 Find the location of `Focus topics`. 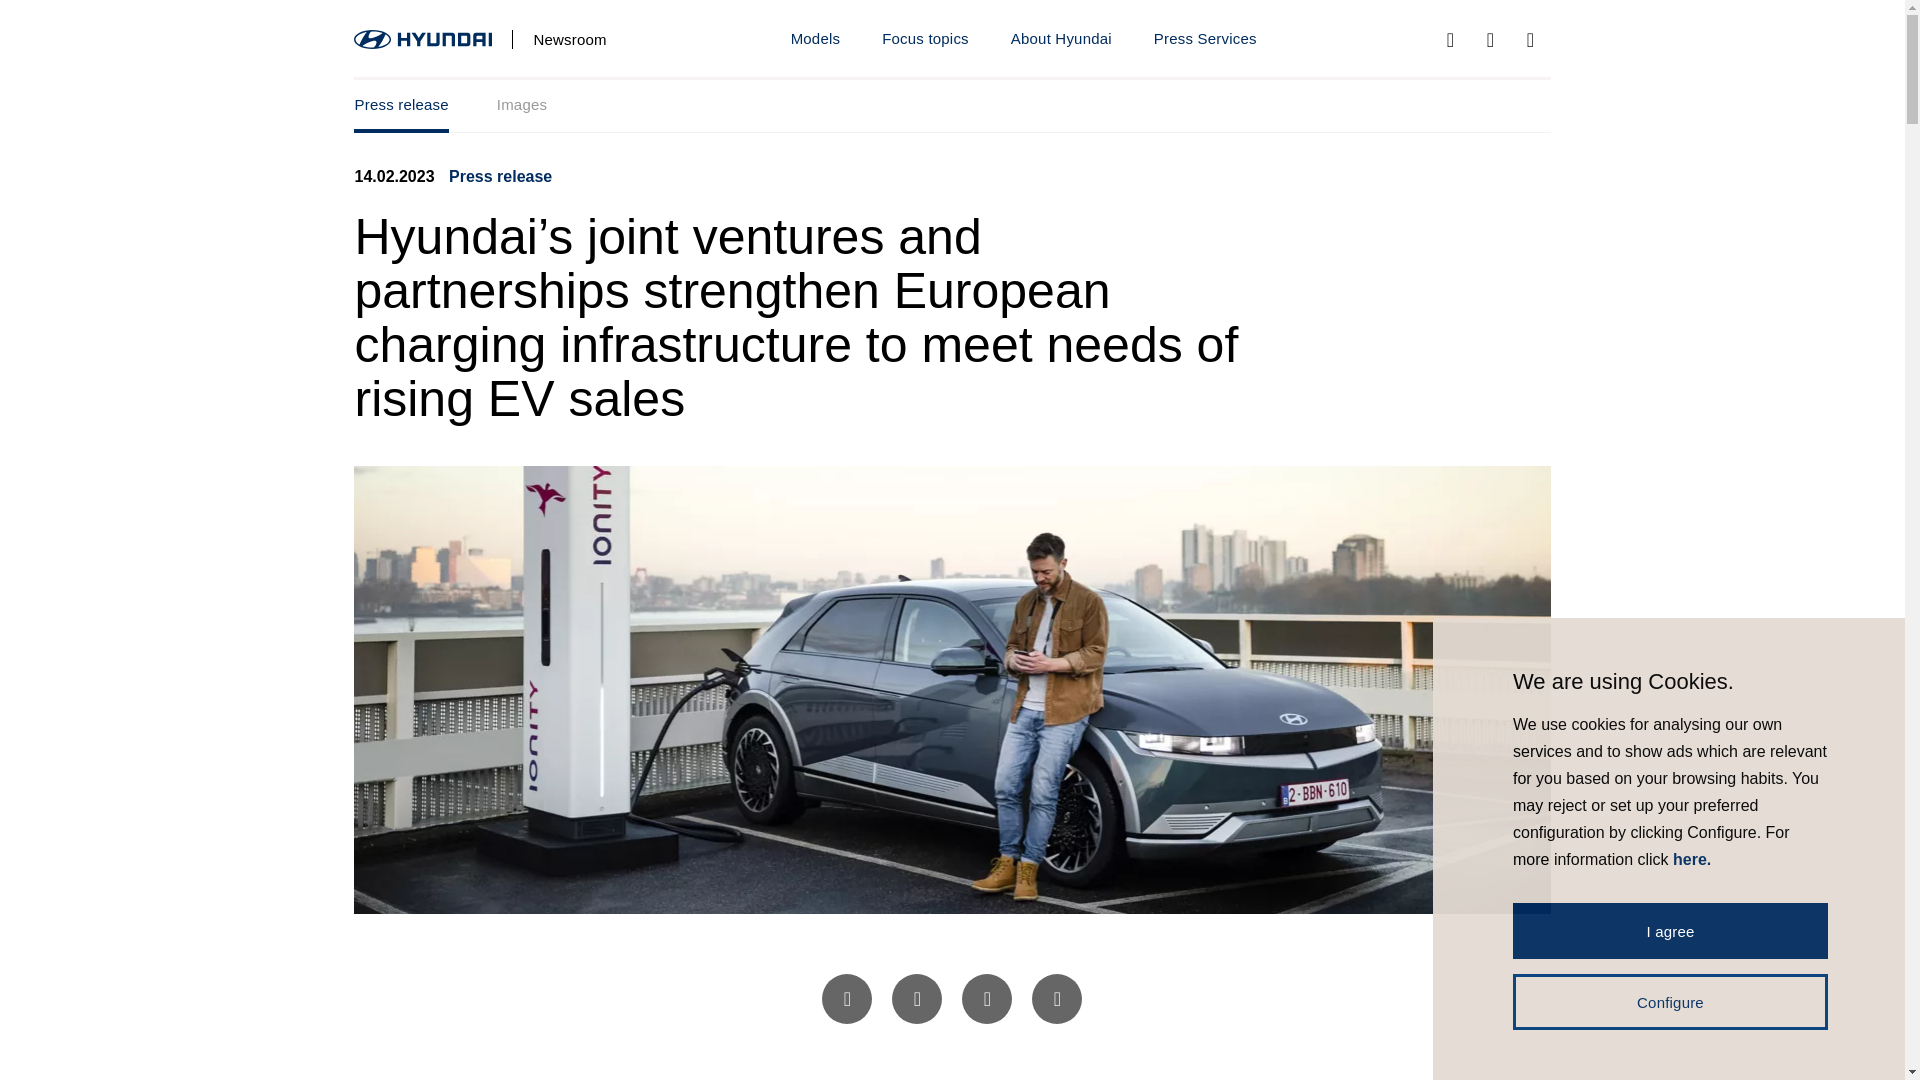

Focus topics is located at coordinates (1061, 40).